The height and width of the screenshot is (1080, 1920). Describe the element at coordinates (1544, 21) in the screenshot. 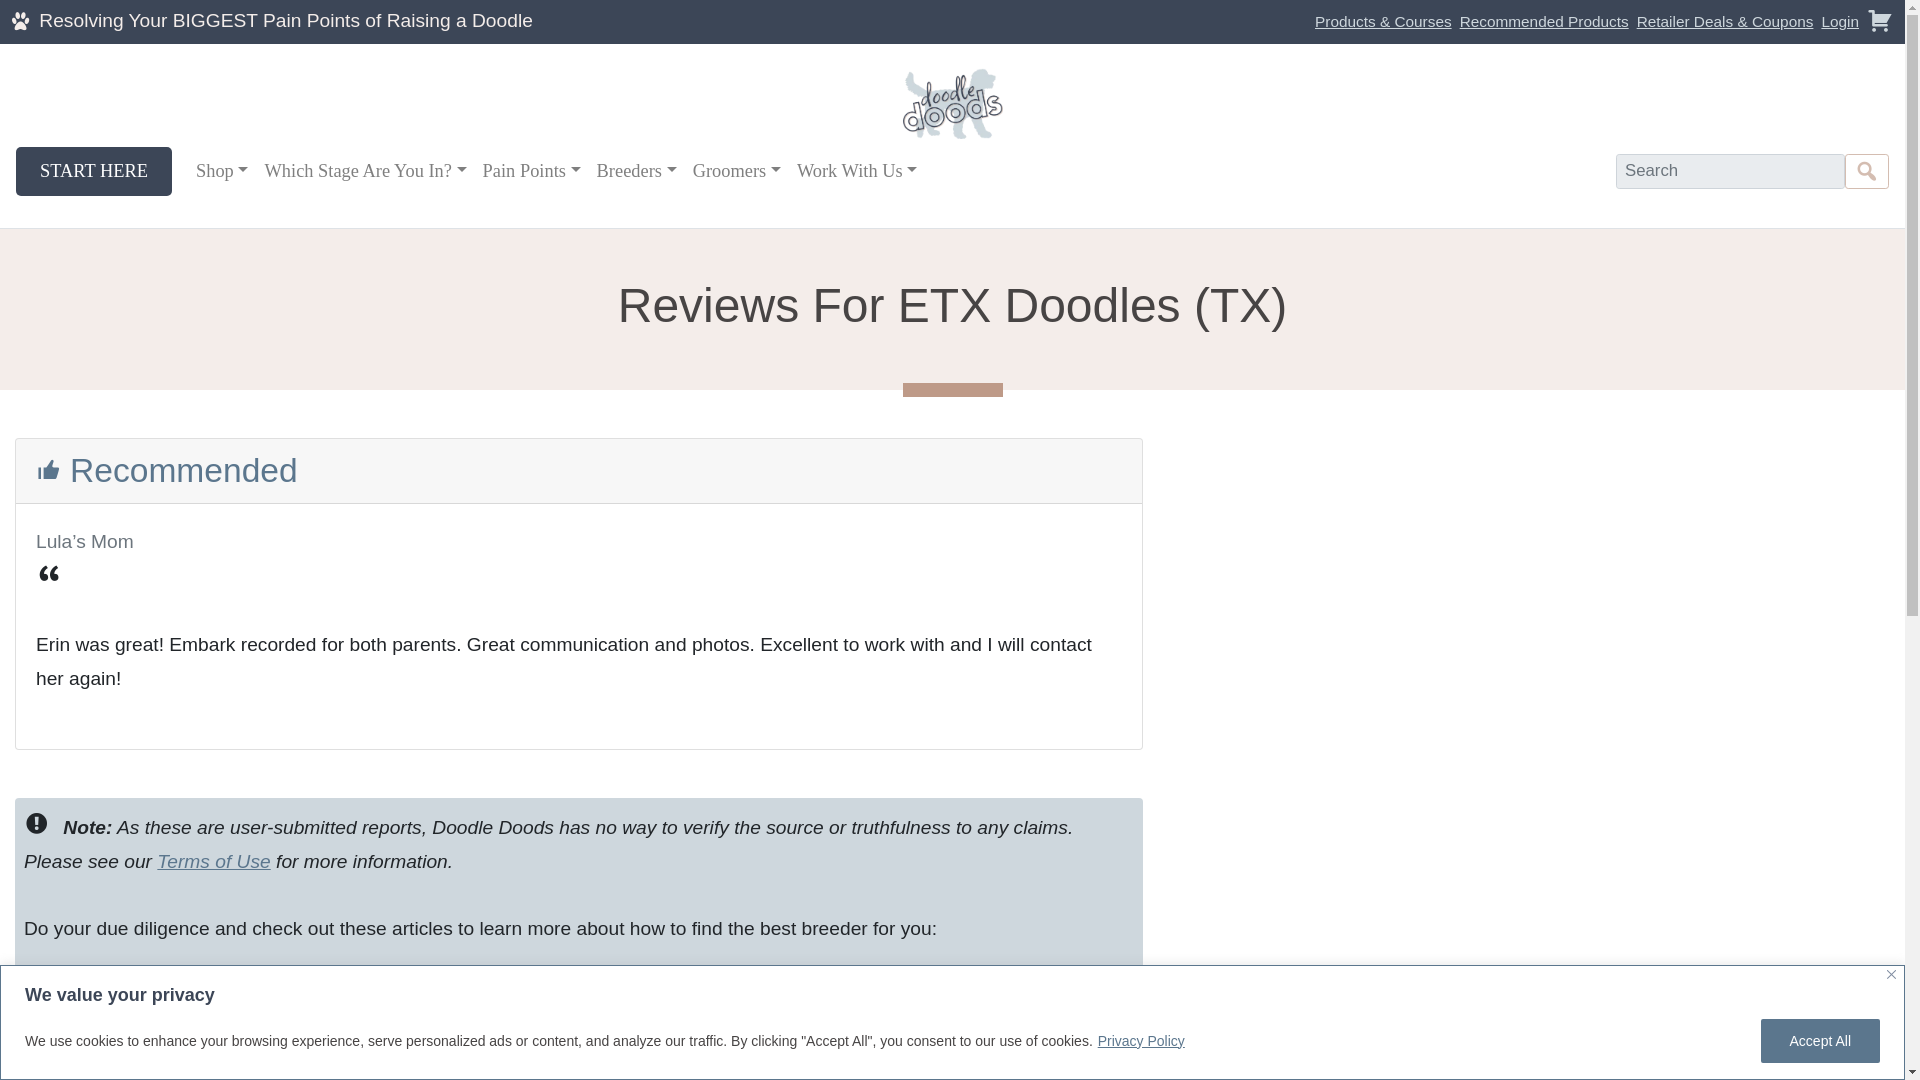

I see `Recommended Products` at that location.